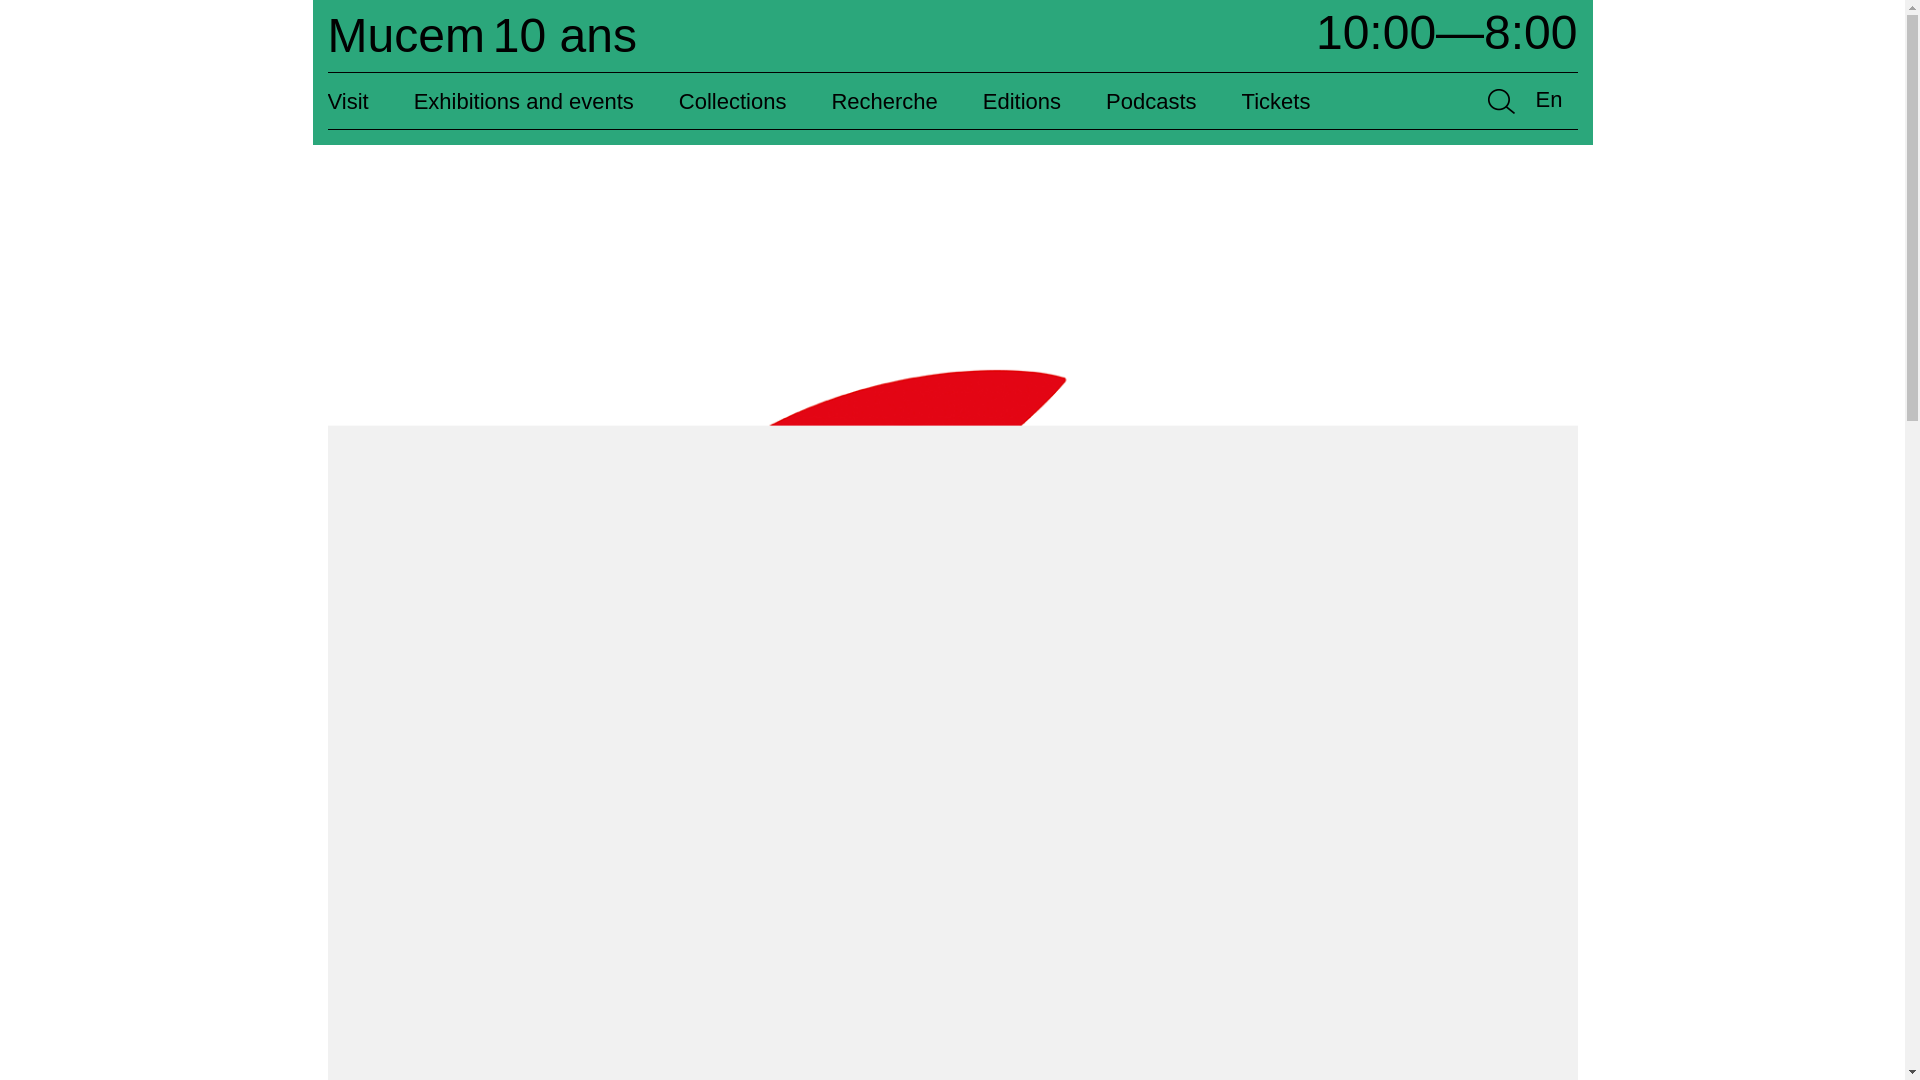 The width and height of the screenshot is (1920, 1080). What do you see at coordinates (1150, 100) in the screenshot?
I see `Podcasts` at bounding box center [1150, 100].